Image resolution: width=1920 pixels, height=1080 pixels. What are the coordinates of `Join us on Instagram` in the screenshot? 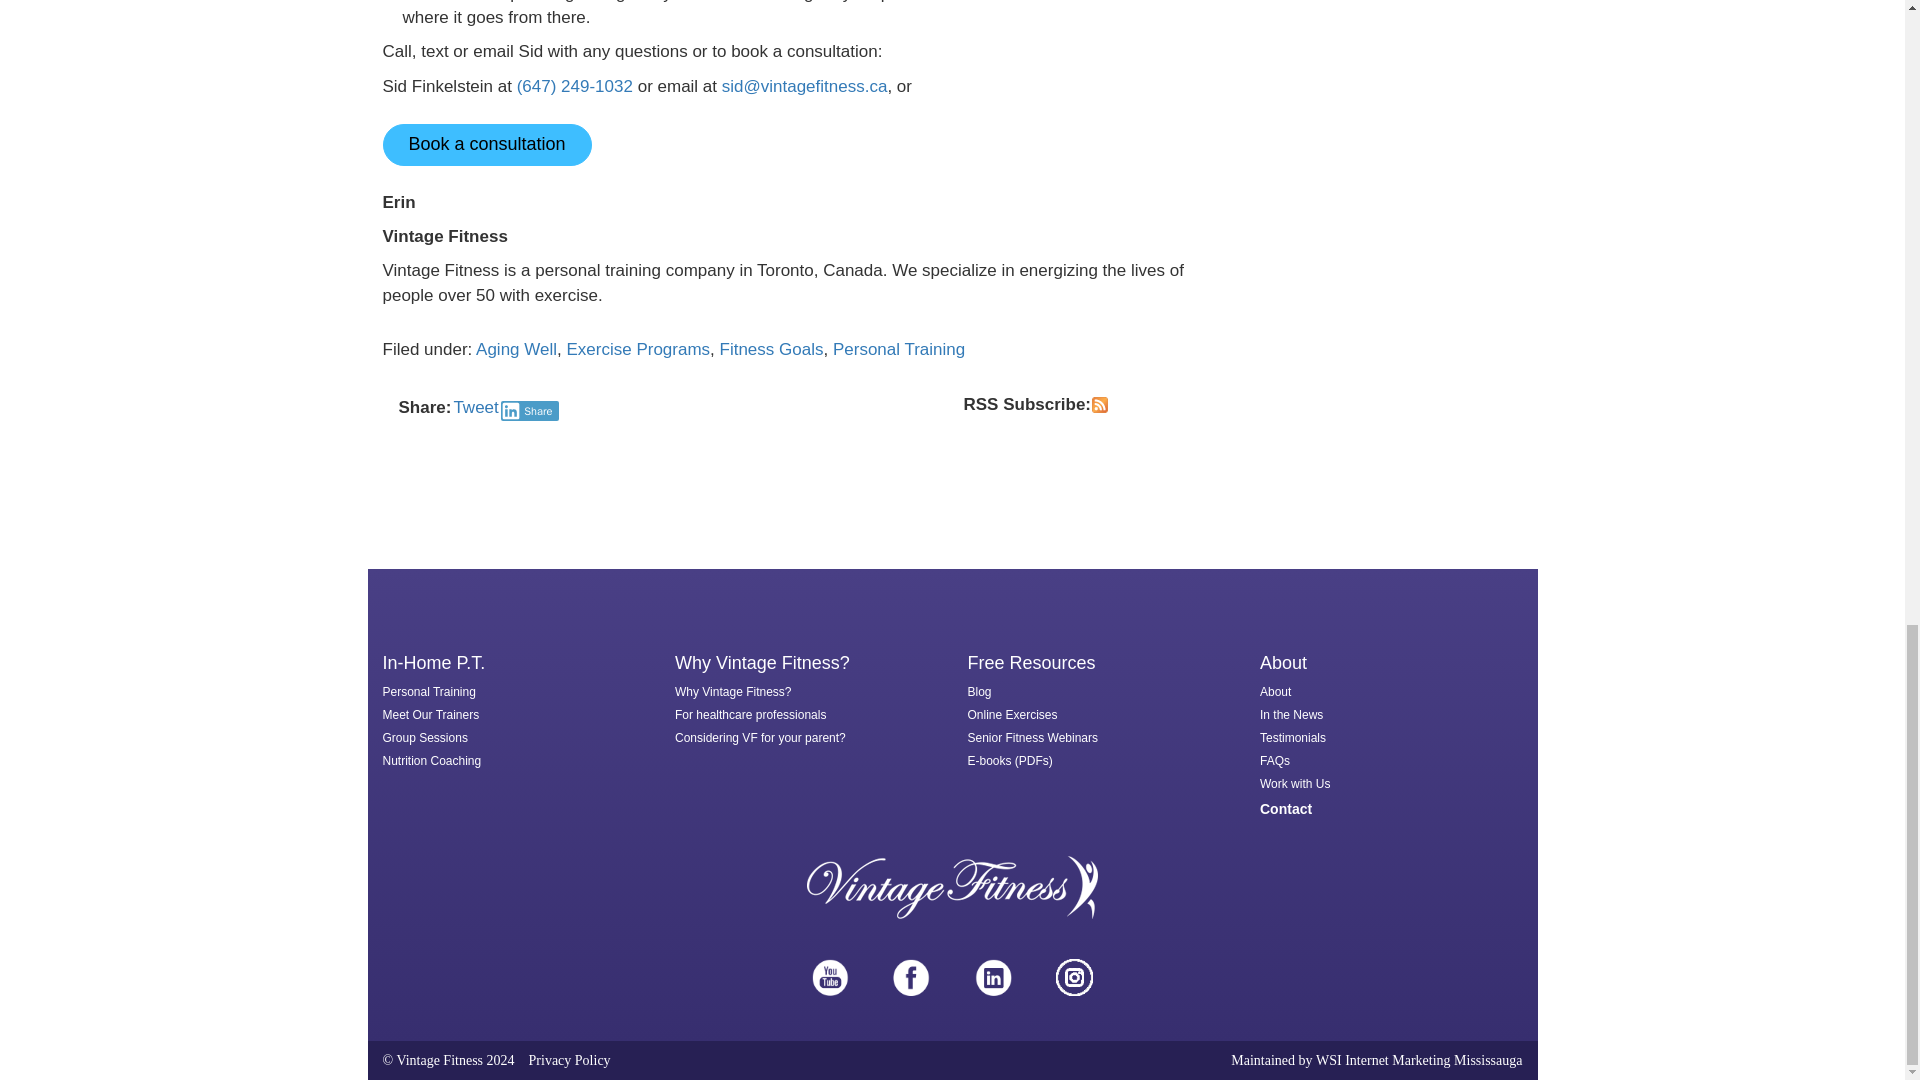 It's located at (1074, 977).